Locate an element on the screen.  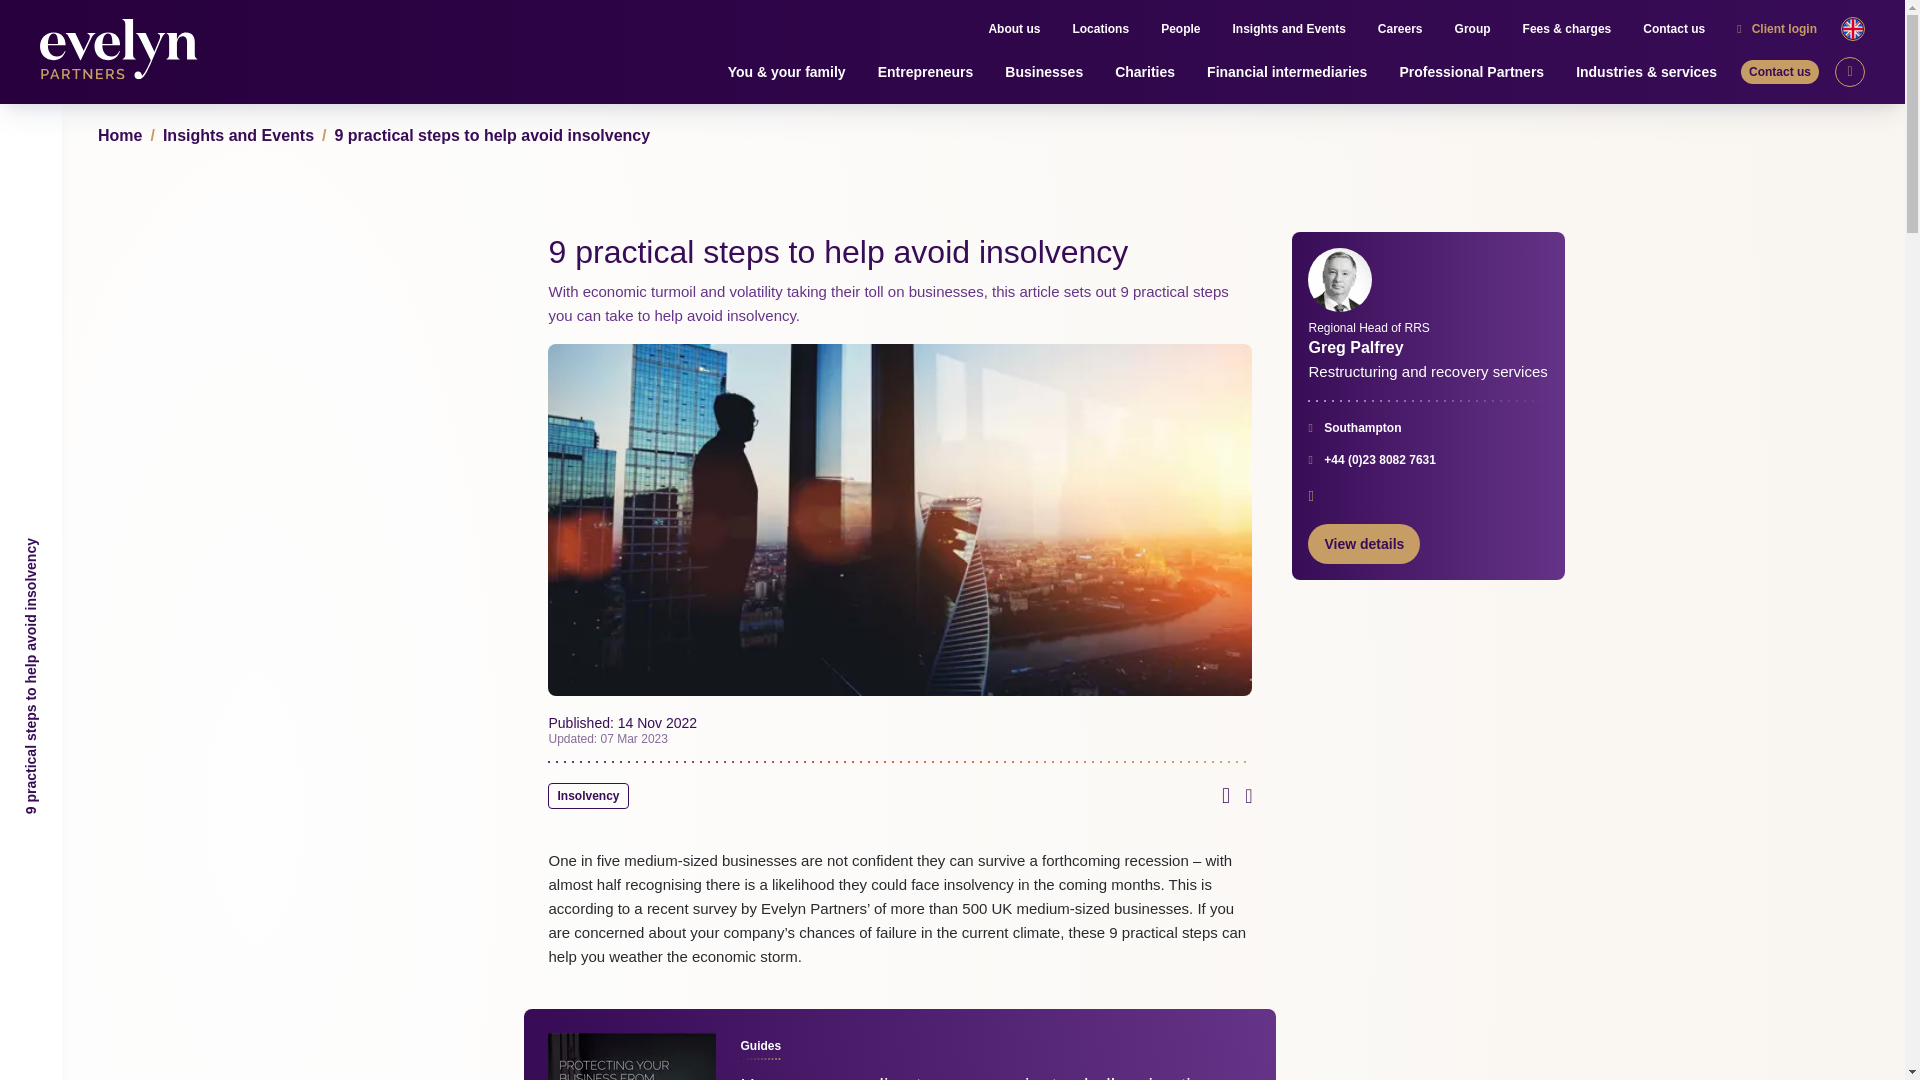
People is located at coordinates (1180, 29).